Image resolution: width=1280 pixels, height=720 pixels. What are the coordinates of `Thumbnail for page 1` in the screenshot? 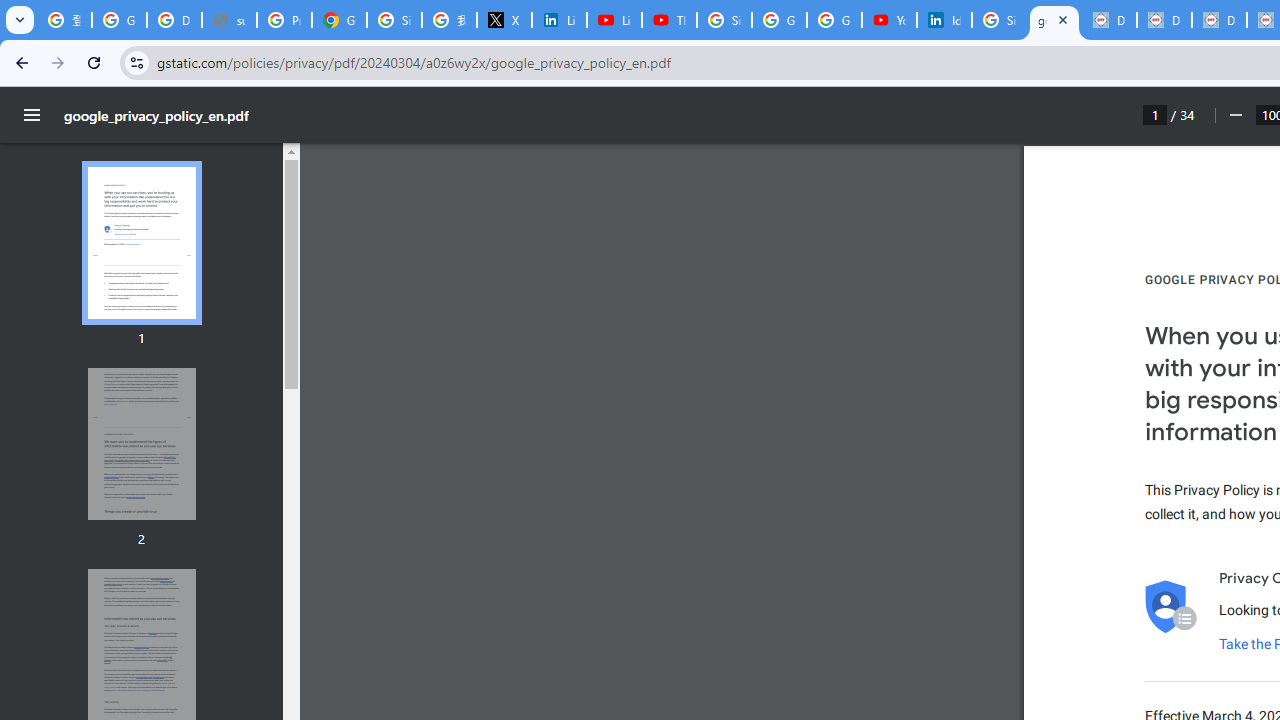 It's located at (141, 244).